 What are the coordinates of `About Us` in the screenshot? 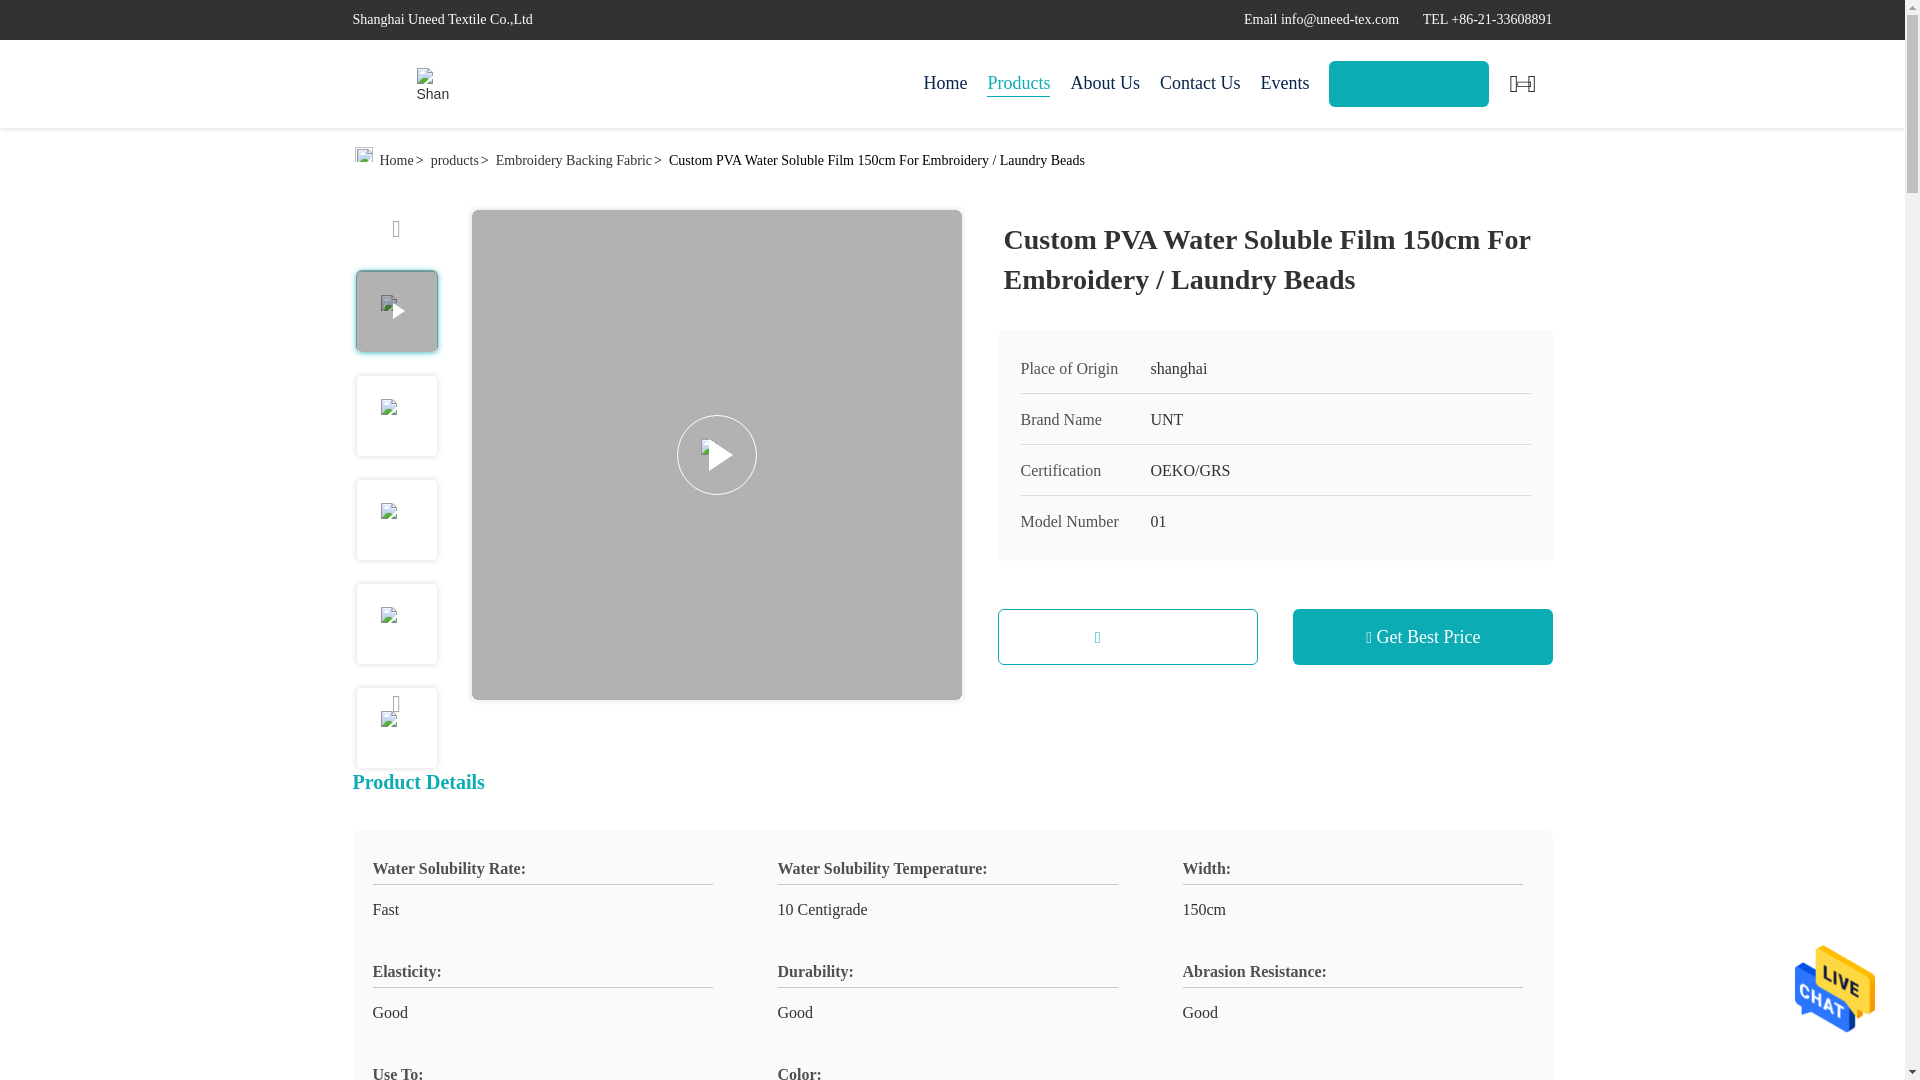 It's located at (1104, 84).